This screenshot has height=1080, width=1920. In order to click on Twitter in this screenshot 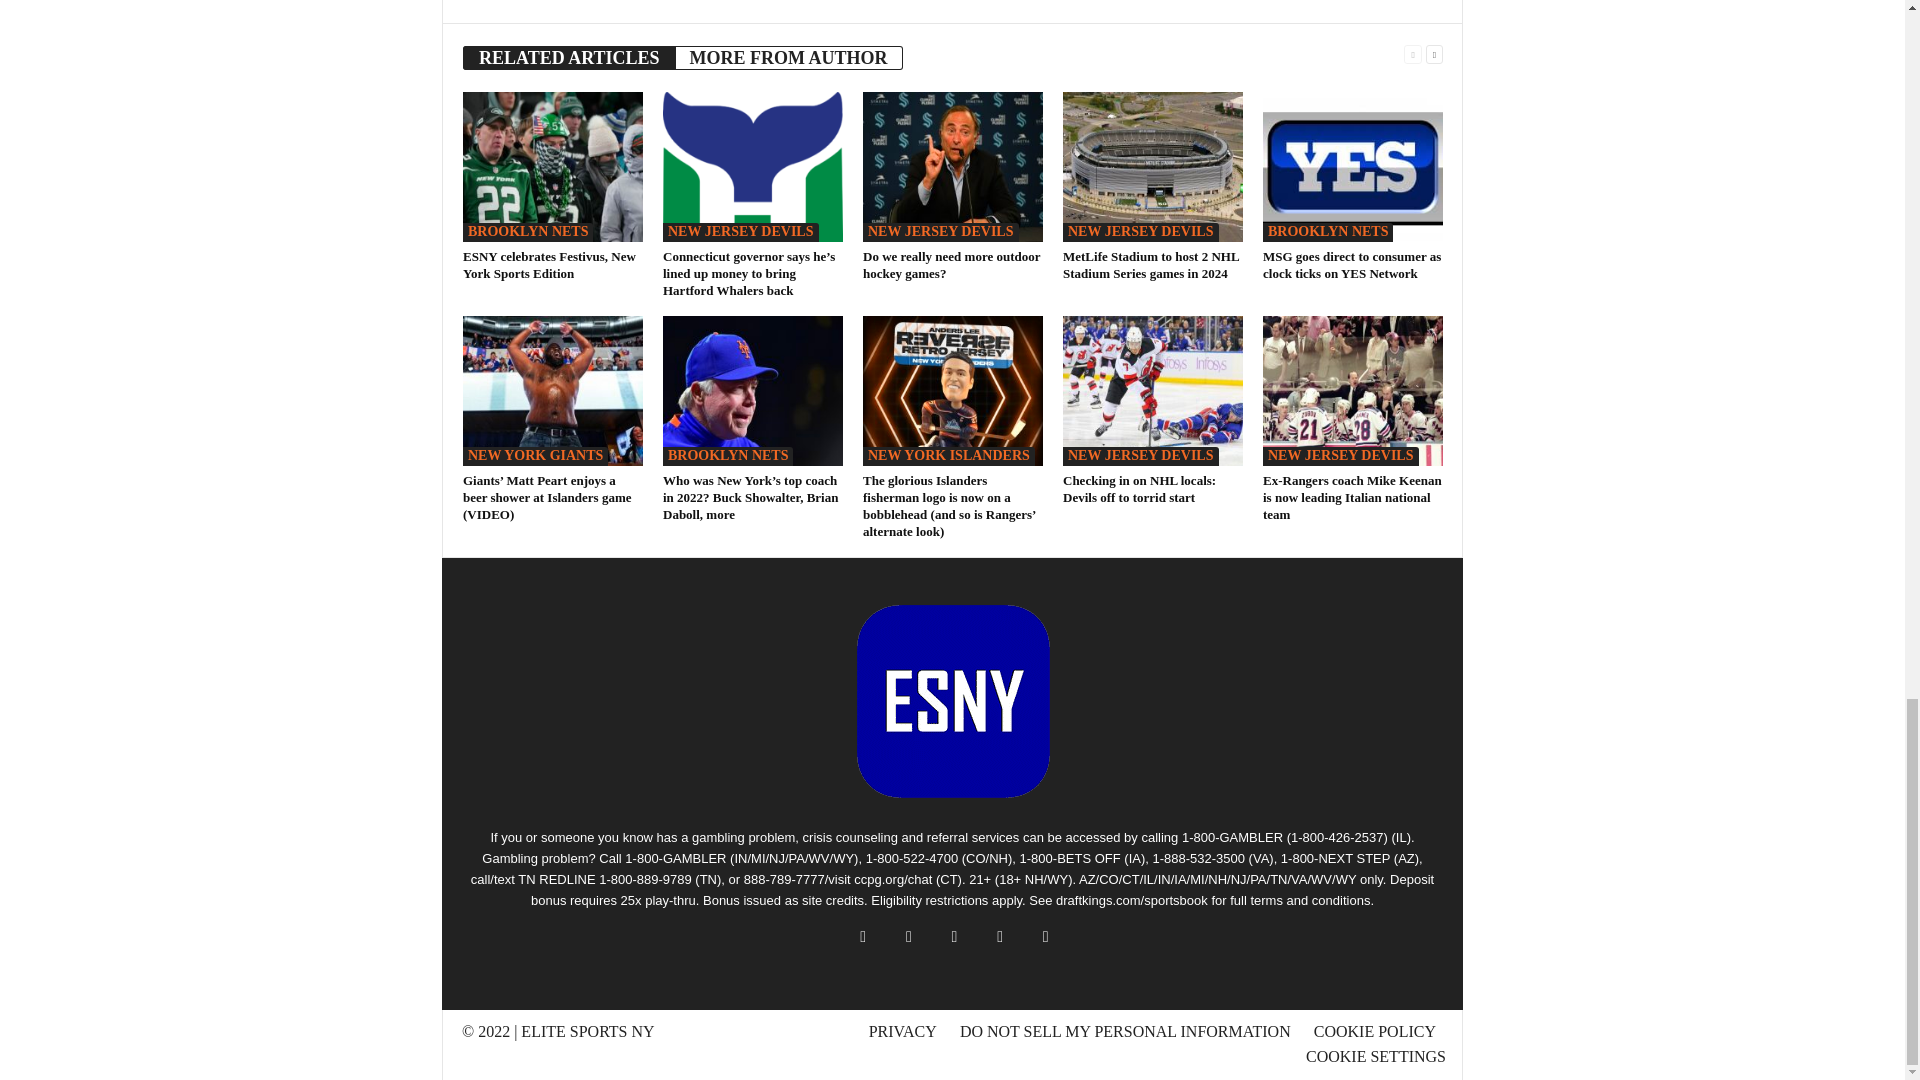, I will do `click(592, 1)`.